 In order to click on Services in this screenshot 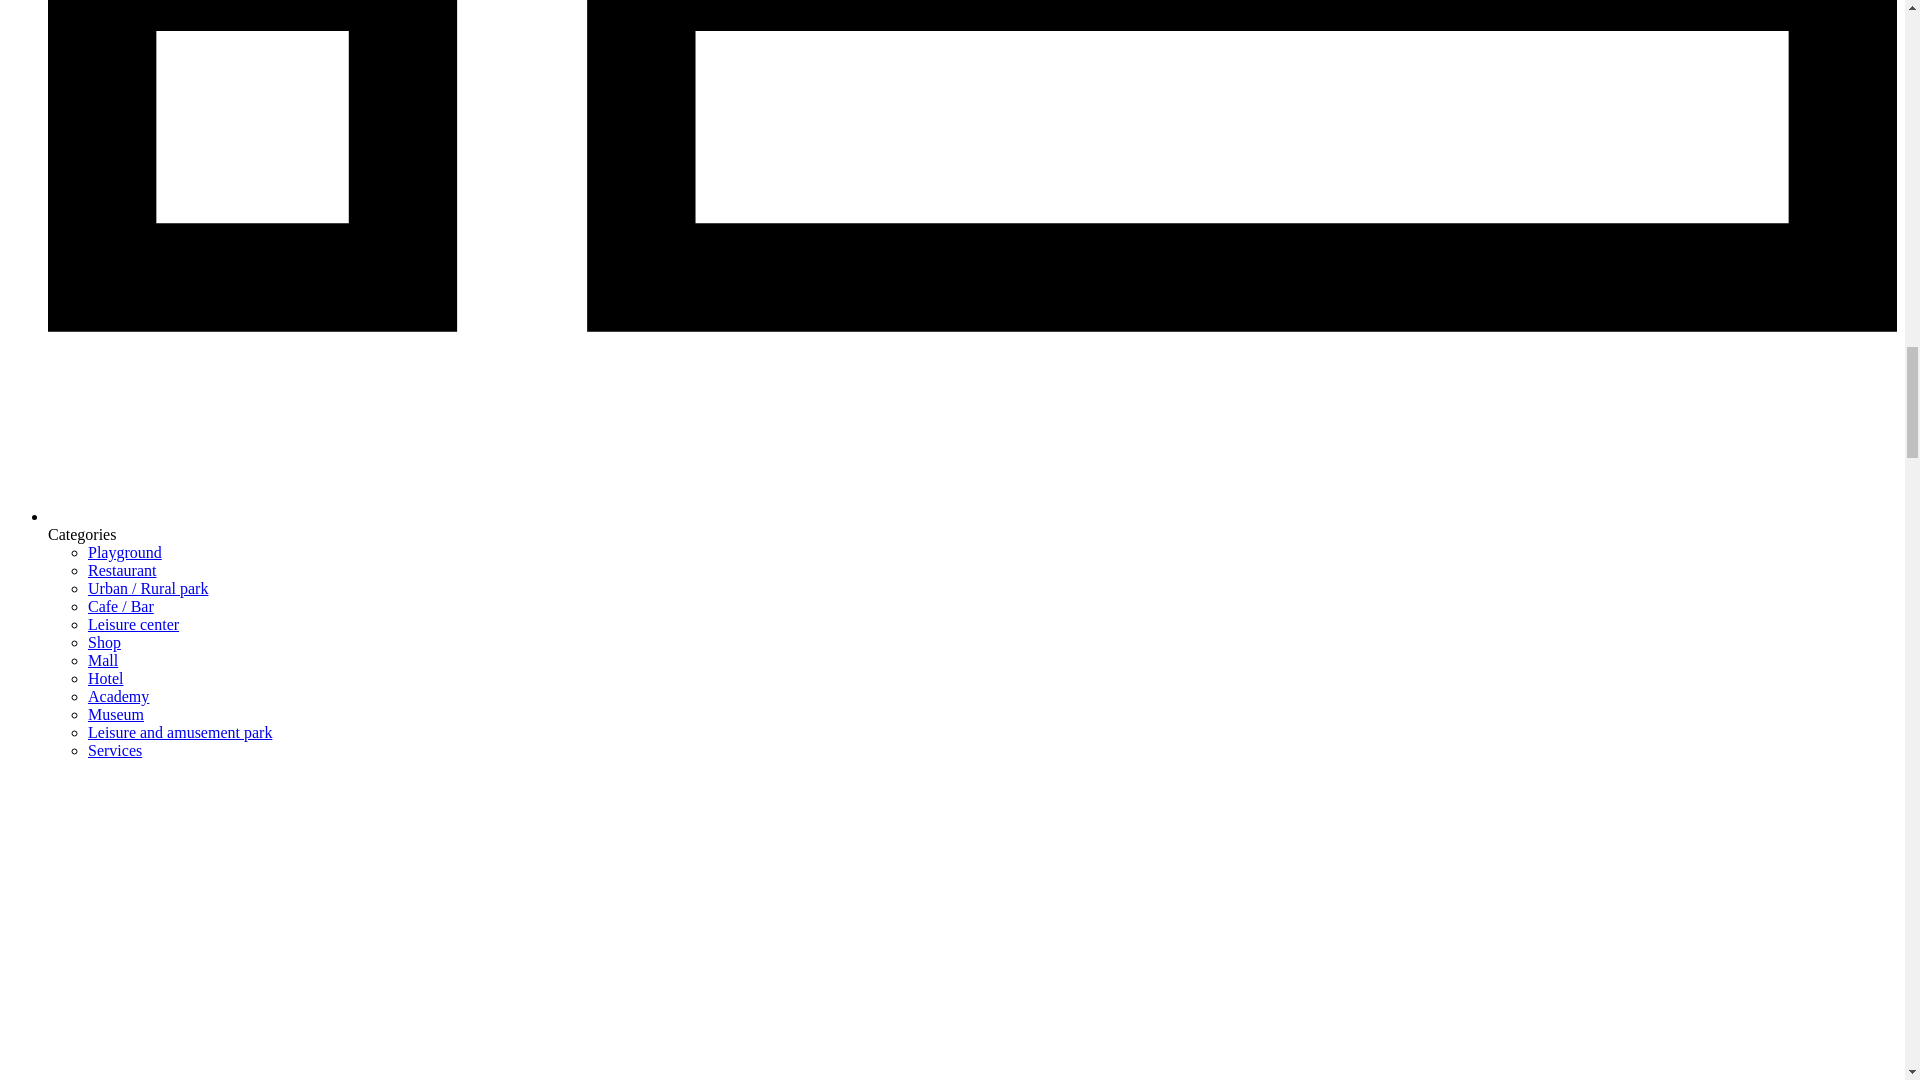, I will do `click(115, 750)`.